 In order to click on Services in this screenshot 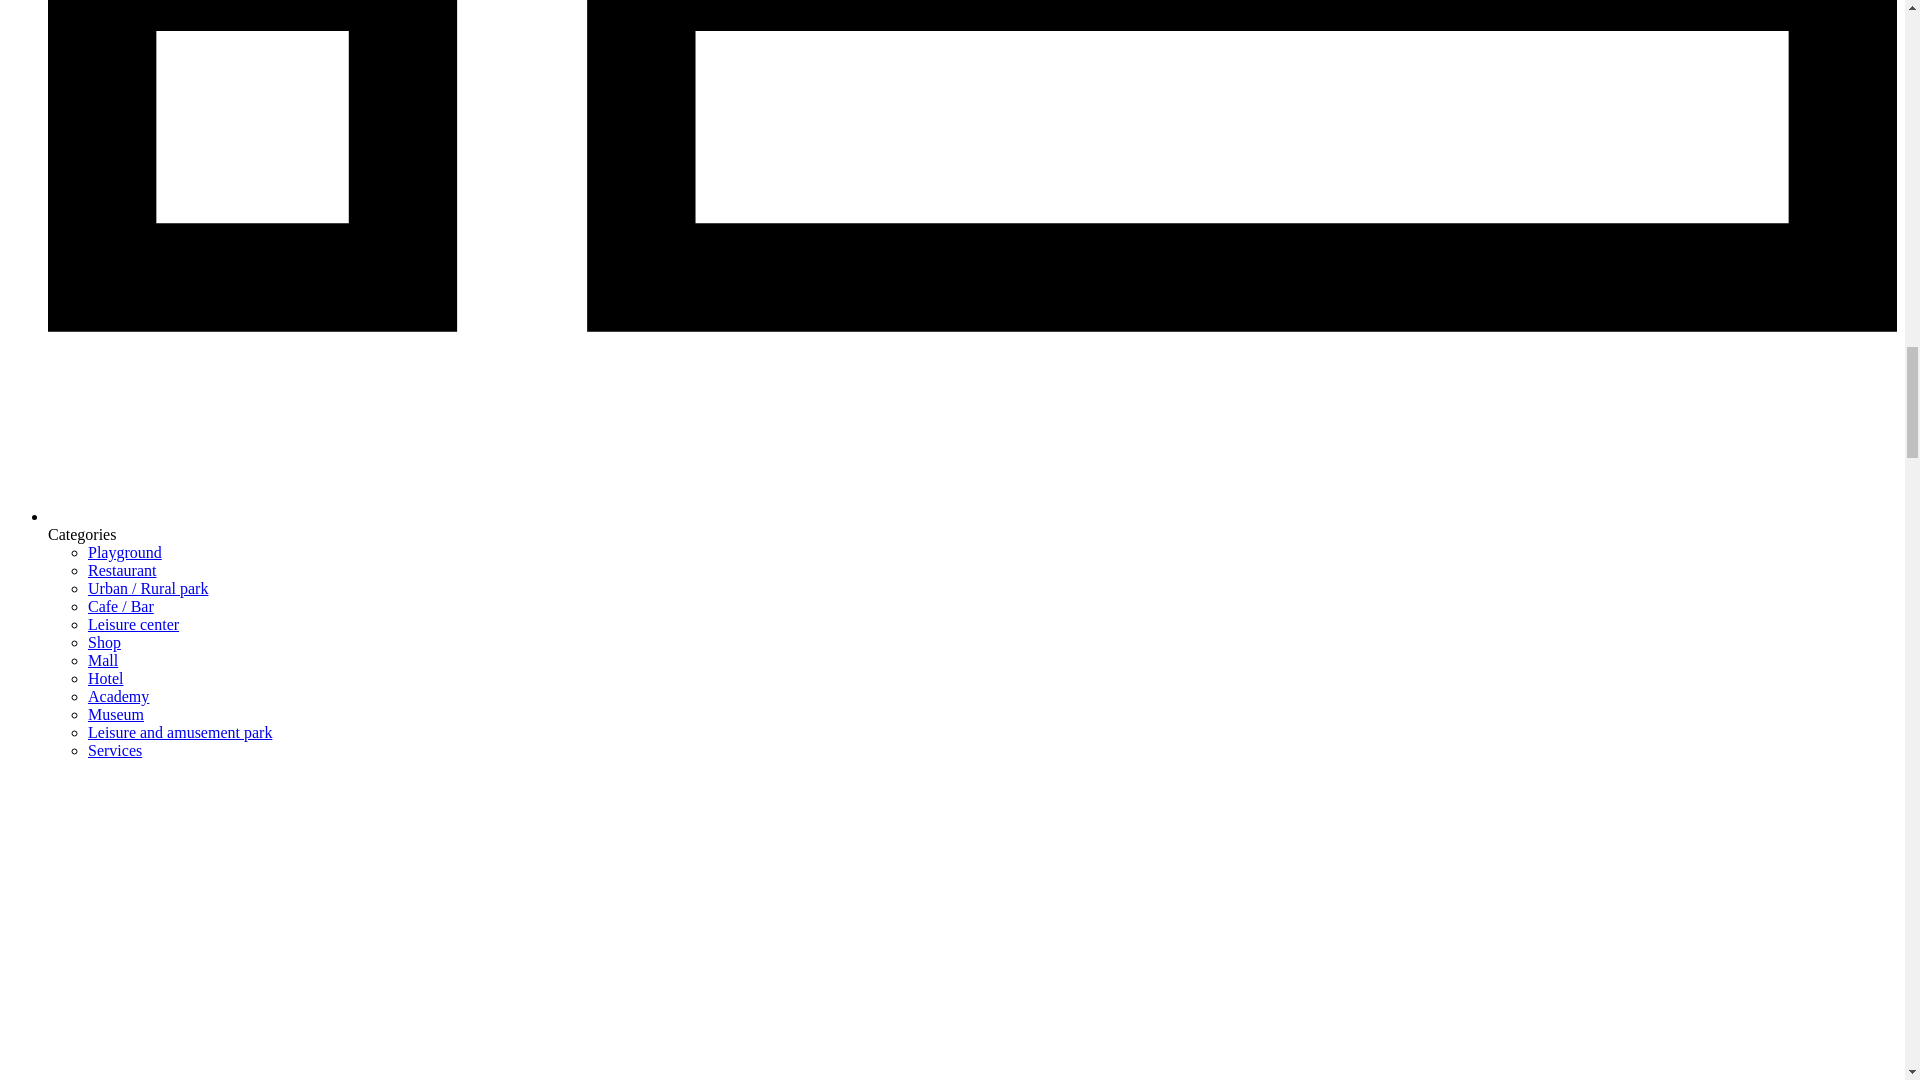, I will do `click(115, 750)`.